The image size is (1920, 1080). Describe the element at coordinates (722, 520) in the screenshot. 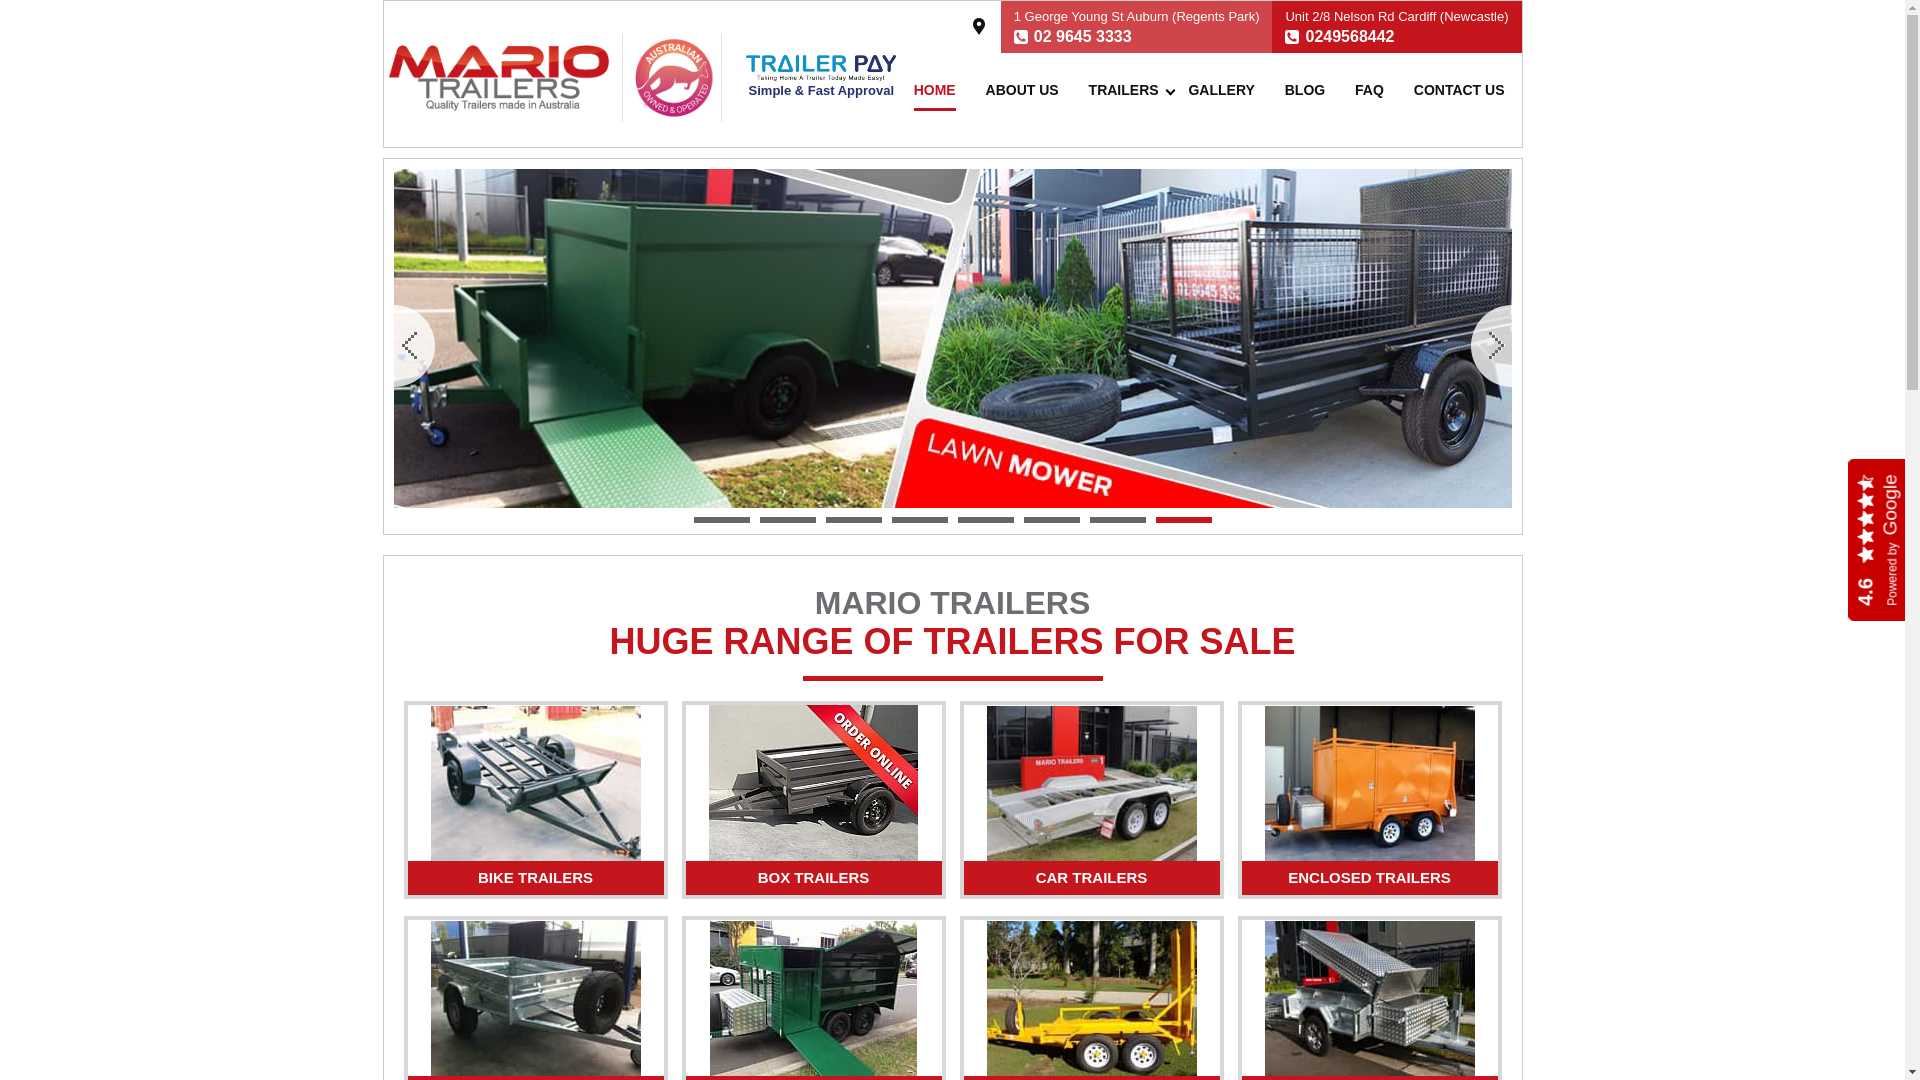

I see `1` at that location.